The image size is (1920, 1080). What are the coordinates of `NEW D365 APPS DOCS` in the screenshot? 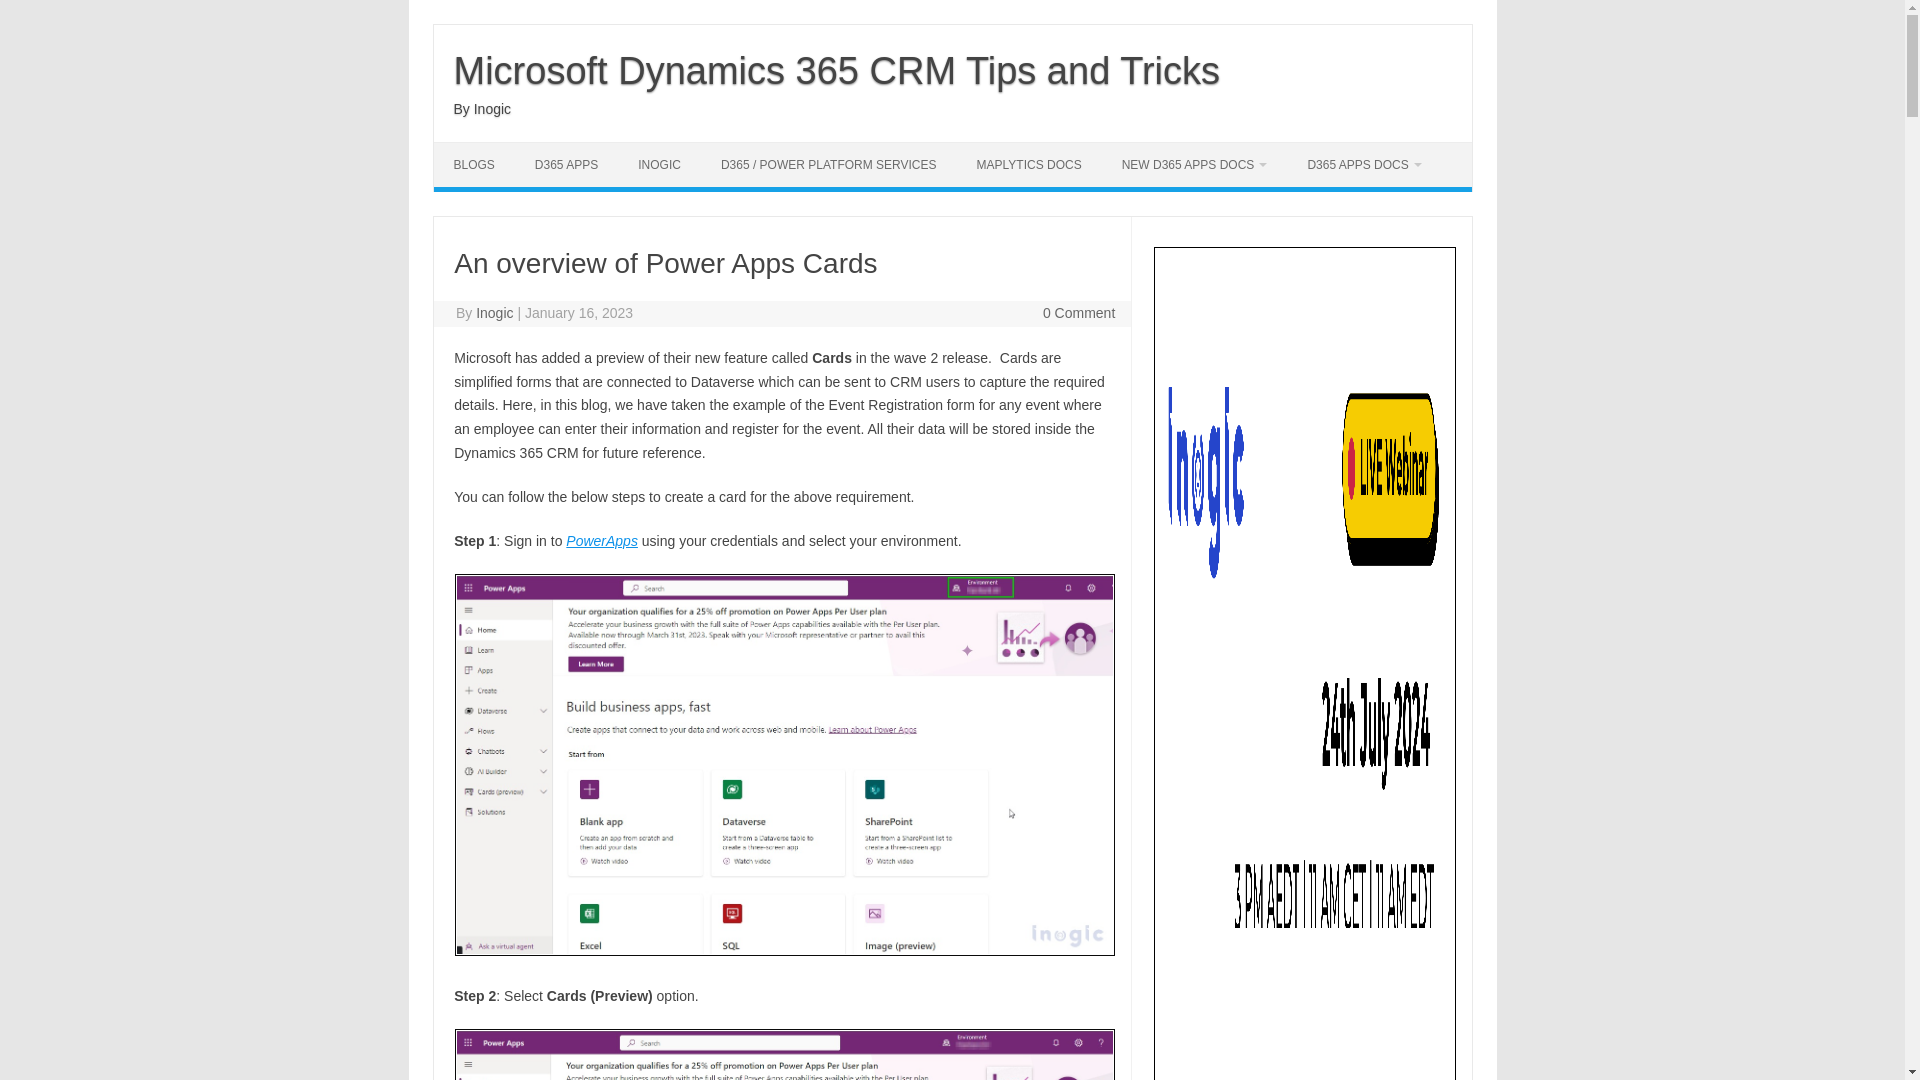 It's located at (1195, 164).